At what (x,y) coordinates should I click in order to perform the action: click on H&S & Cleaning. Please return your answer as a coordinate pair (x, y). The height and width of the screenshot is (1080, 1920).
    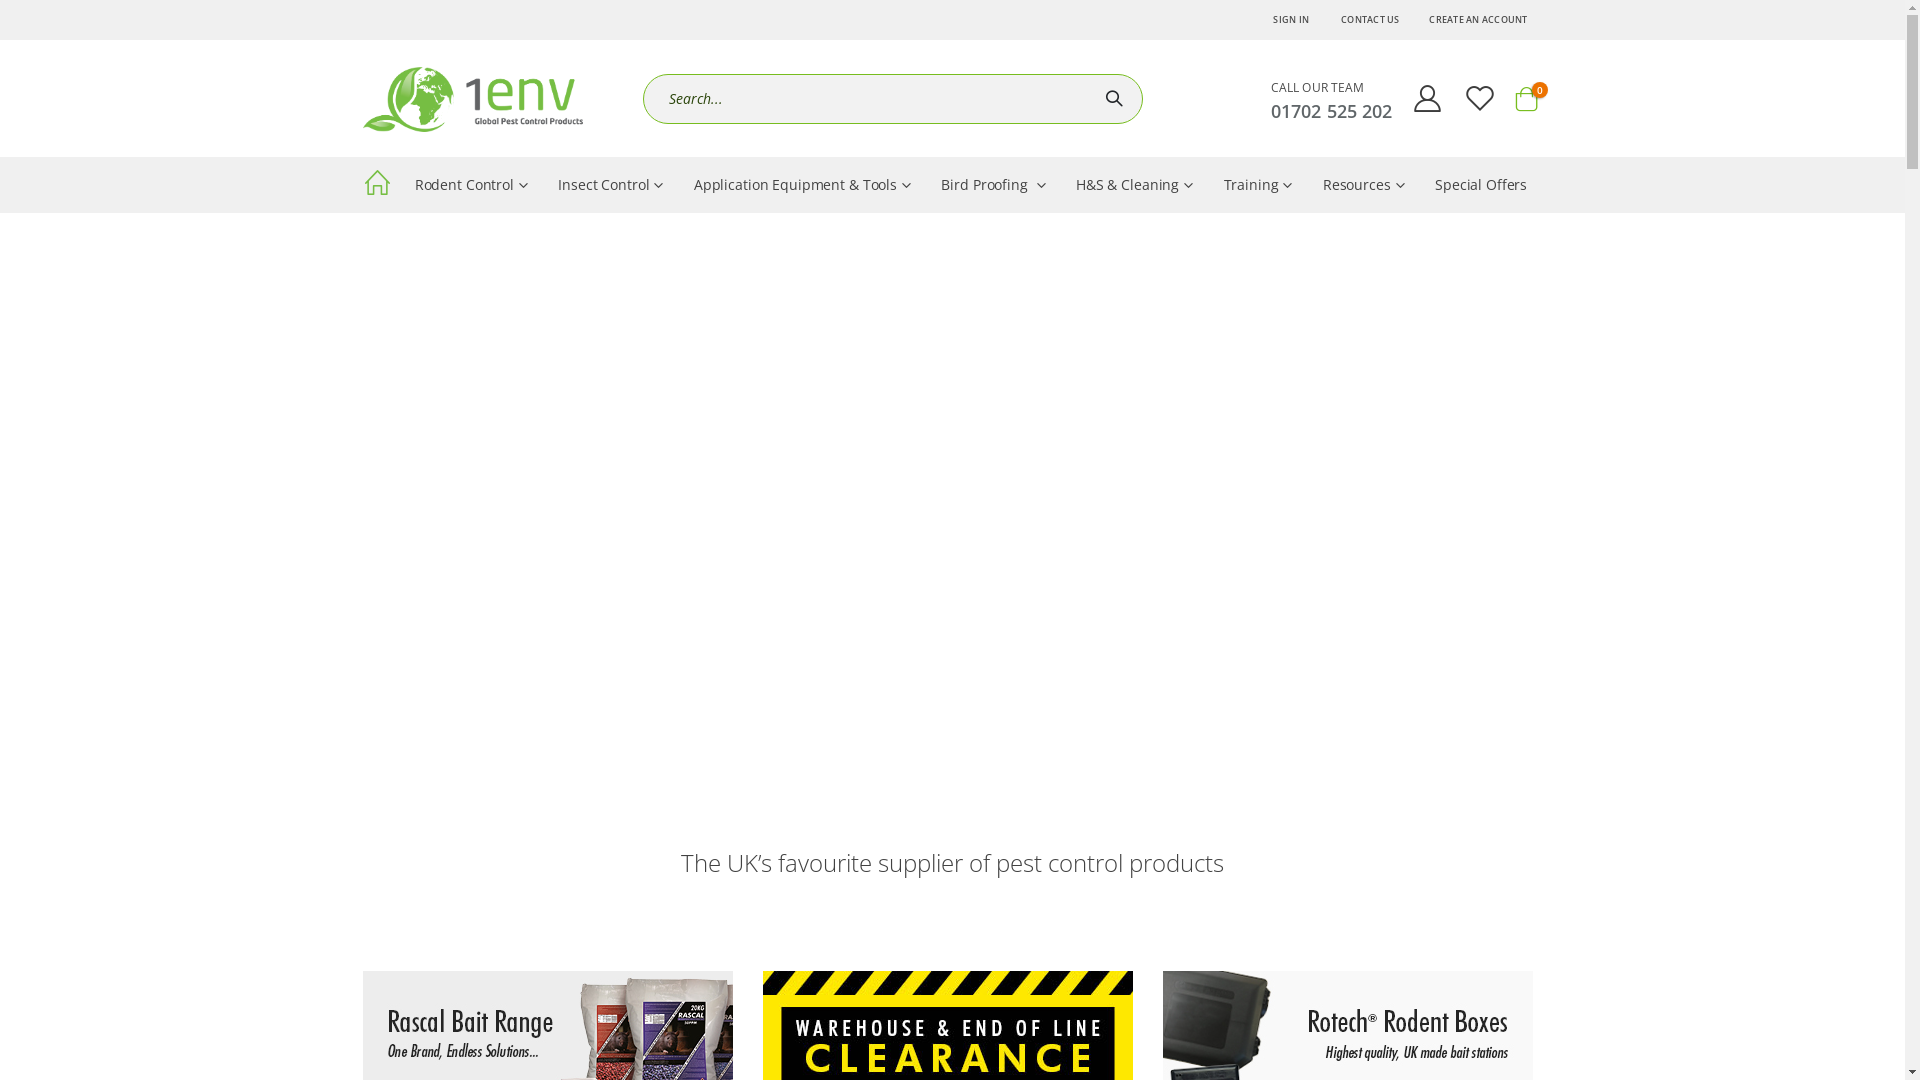
    Looking at the image, I should click on (1135, 185).